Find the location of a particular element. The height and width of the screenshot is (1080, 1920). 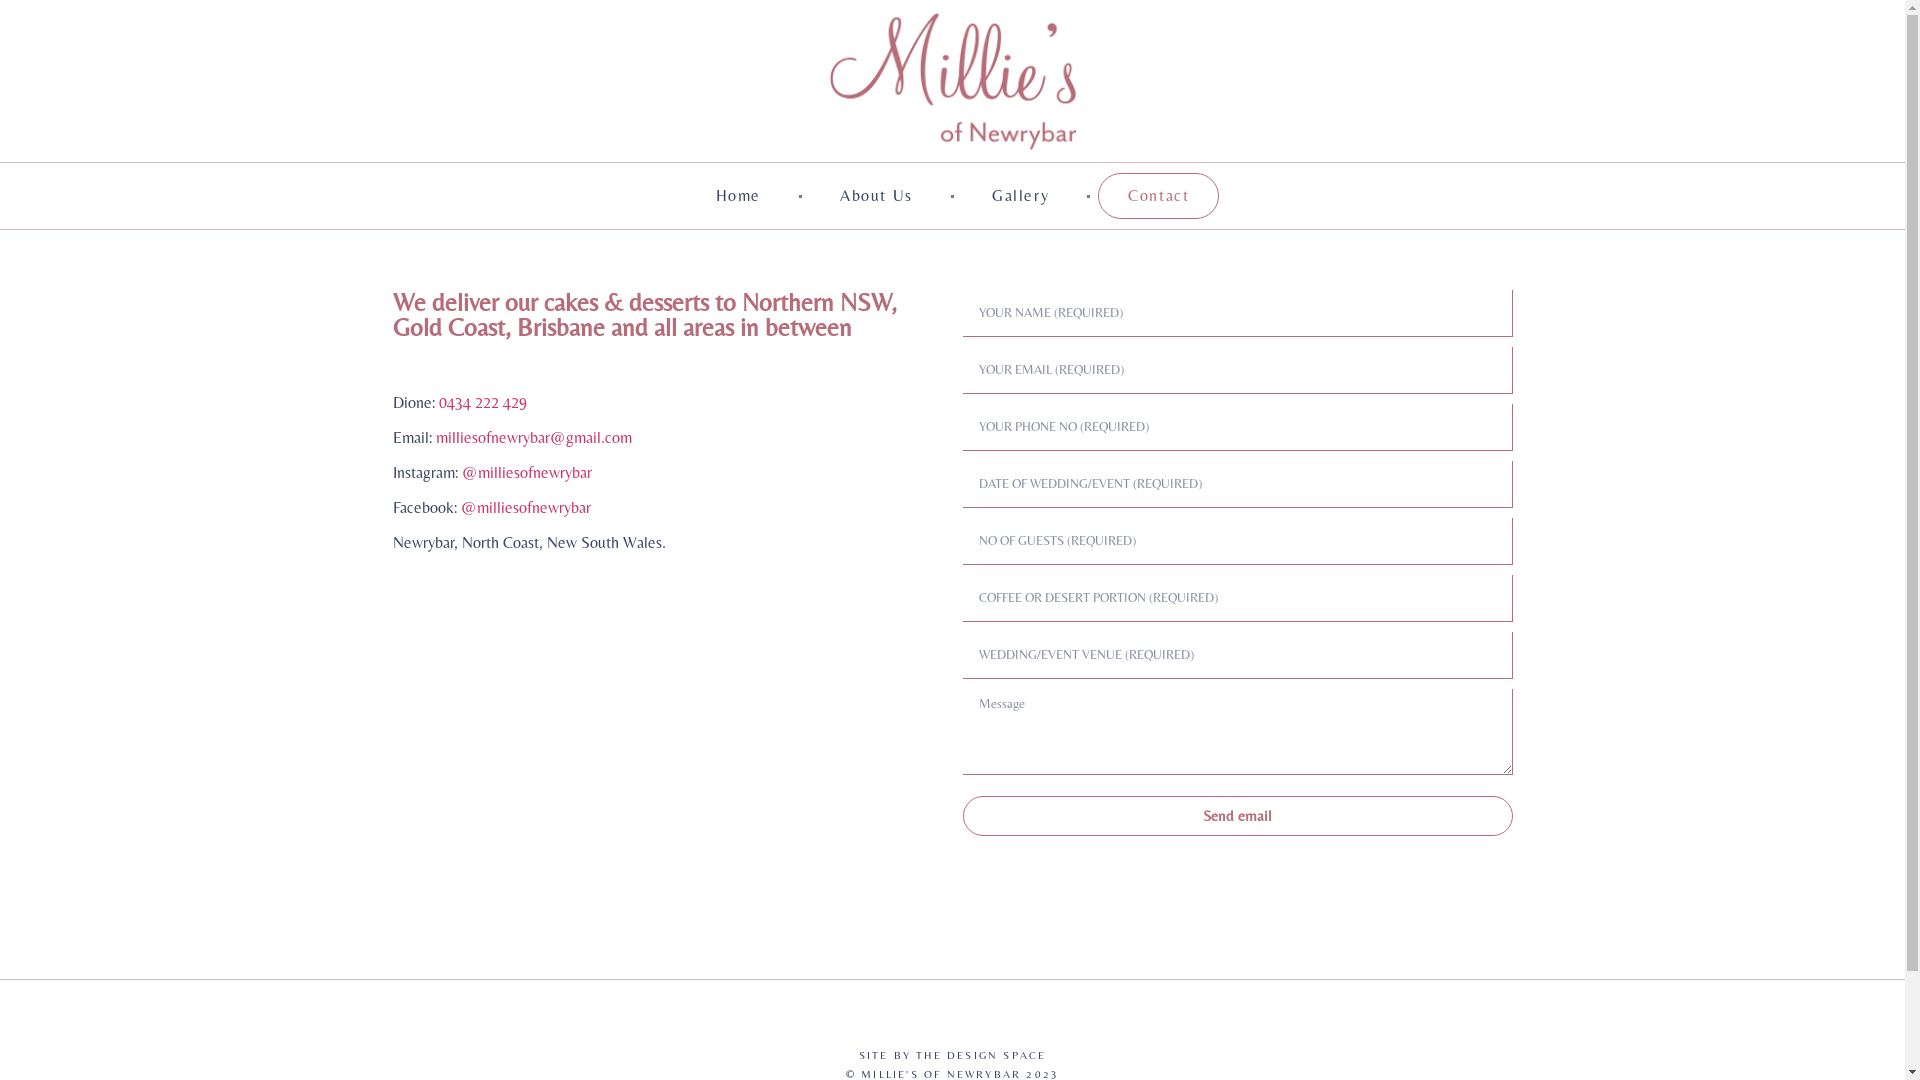

Gallery is located at coordinates (1020, 196).